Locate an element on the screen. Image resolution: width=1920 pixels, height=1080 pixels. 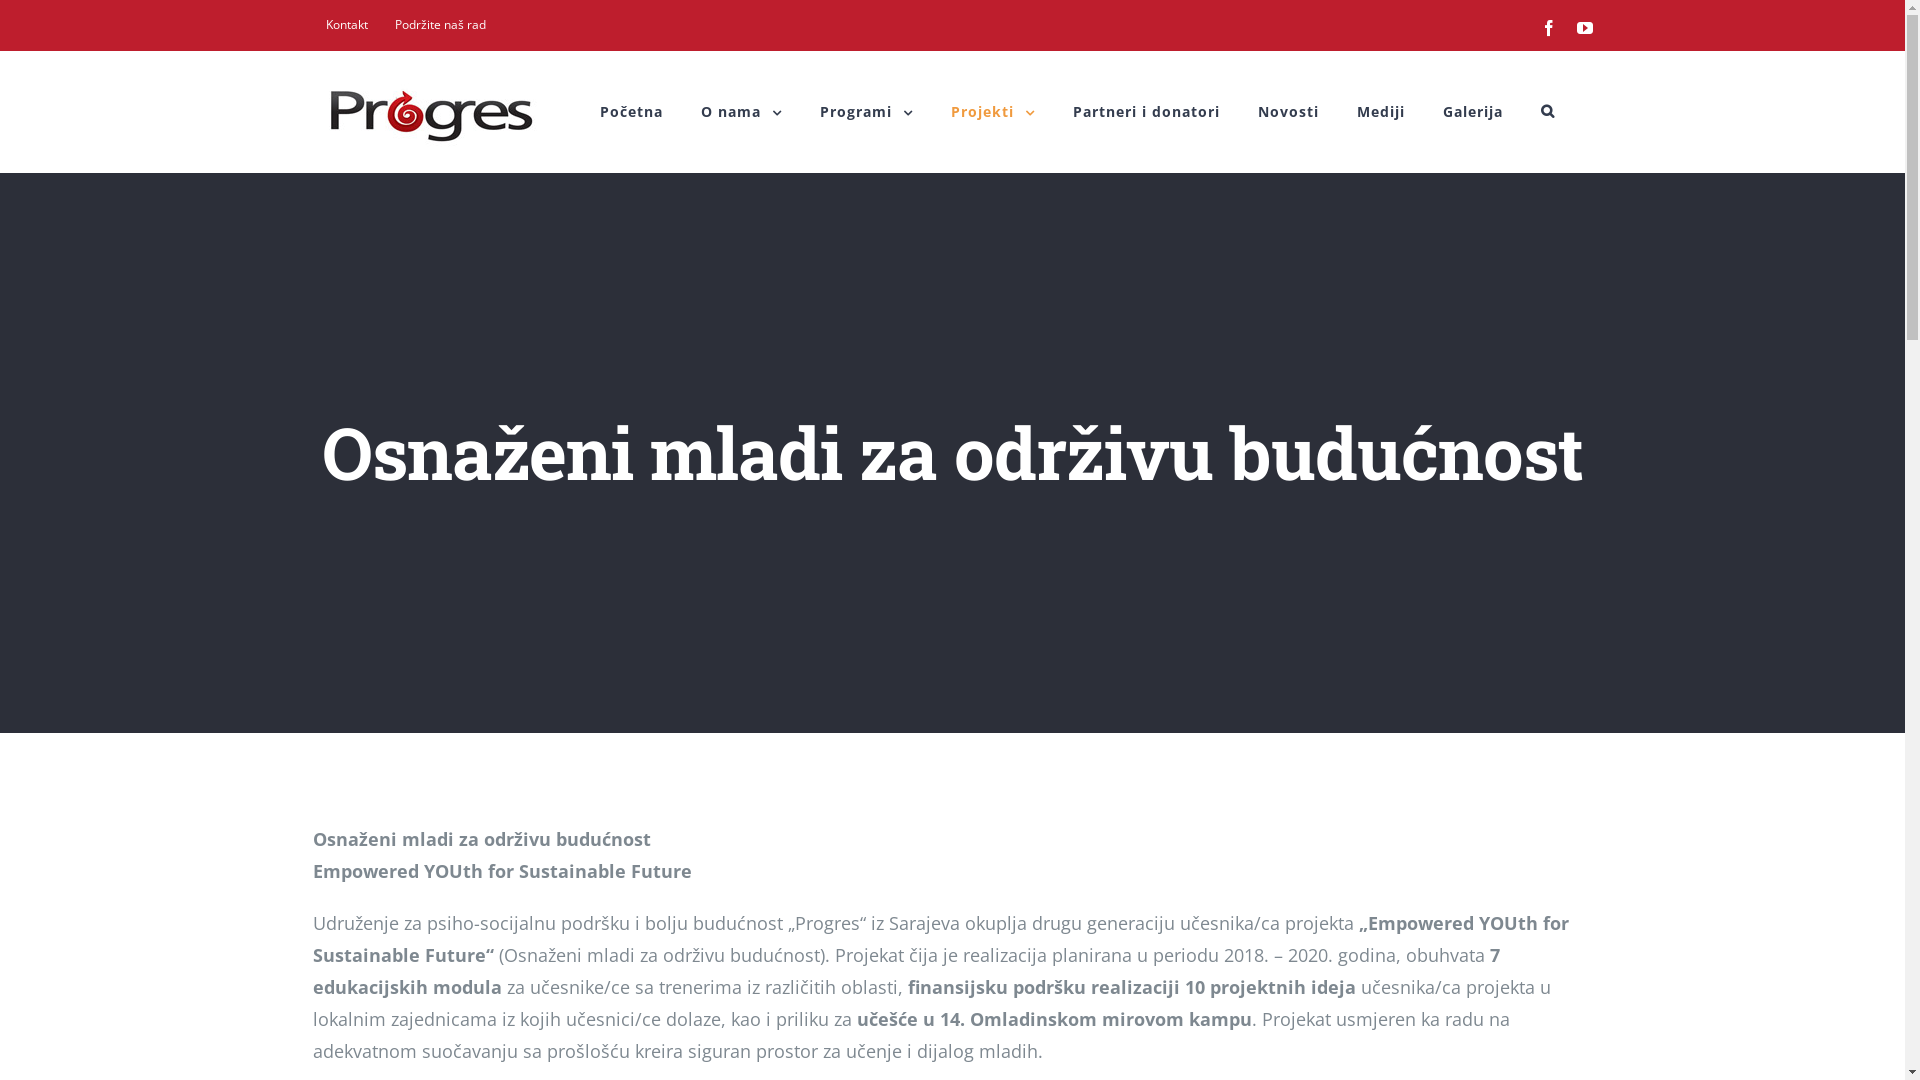
Galerija is located at coordinates (1472, 112).